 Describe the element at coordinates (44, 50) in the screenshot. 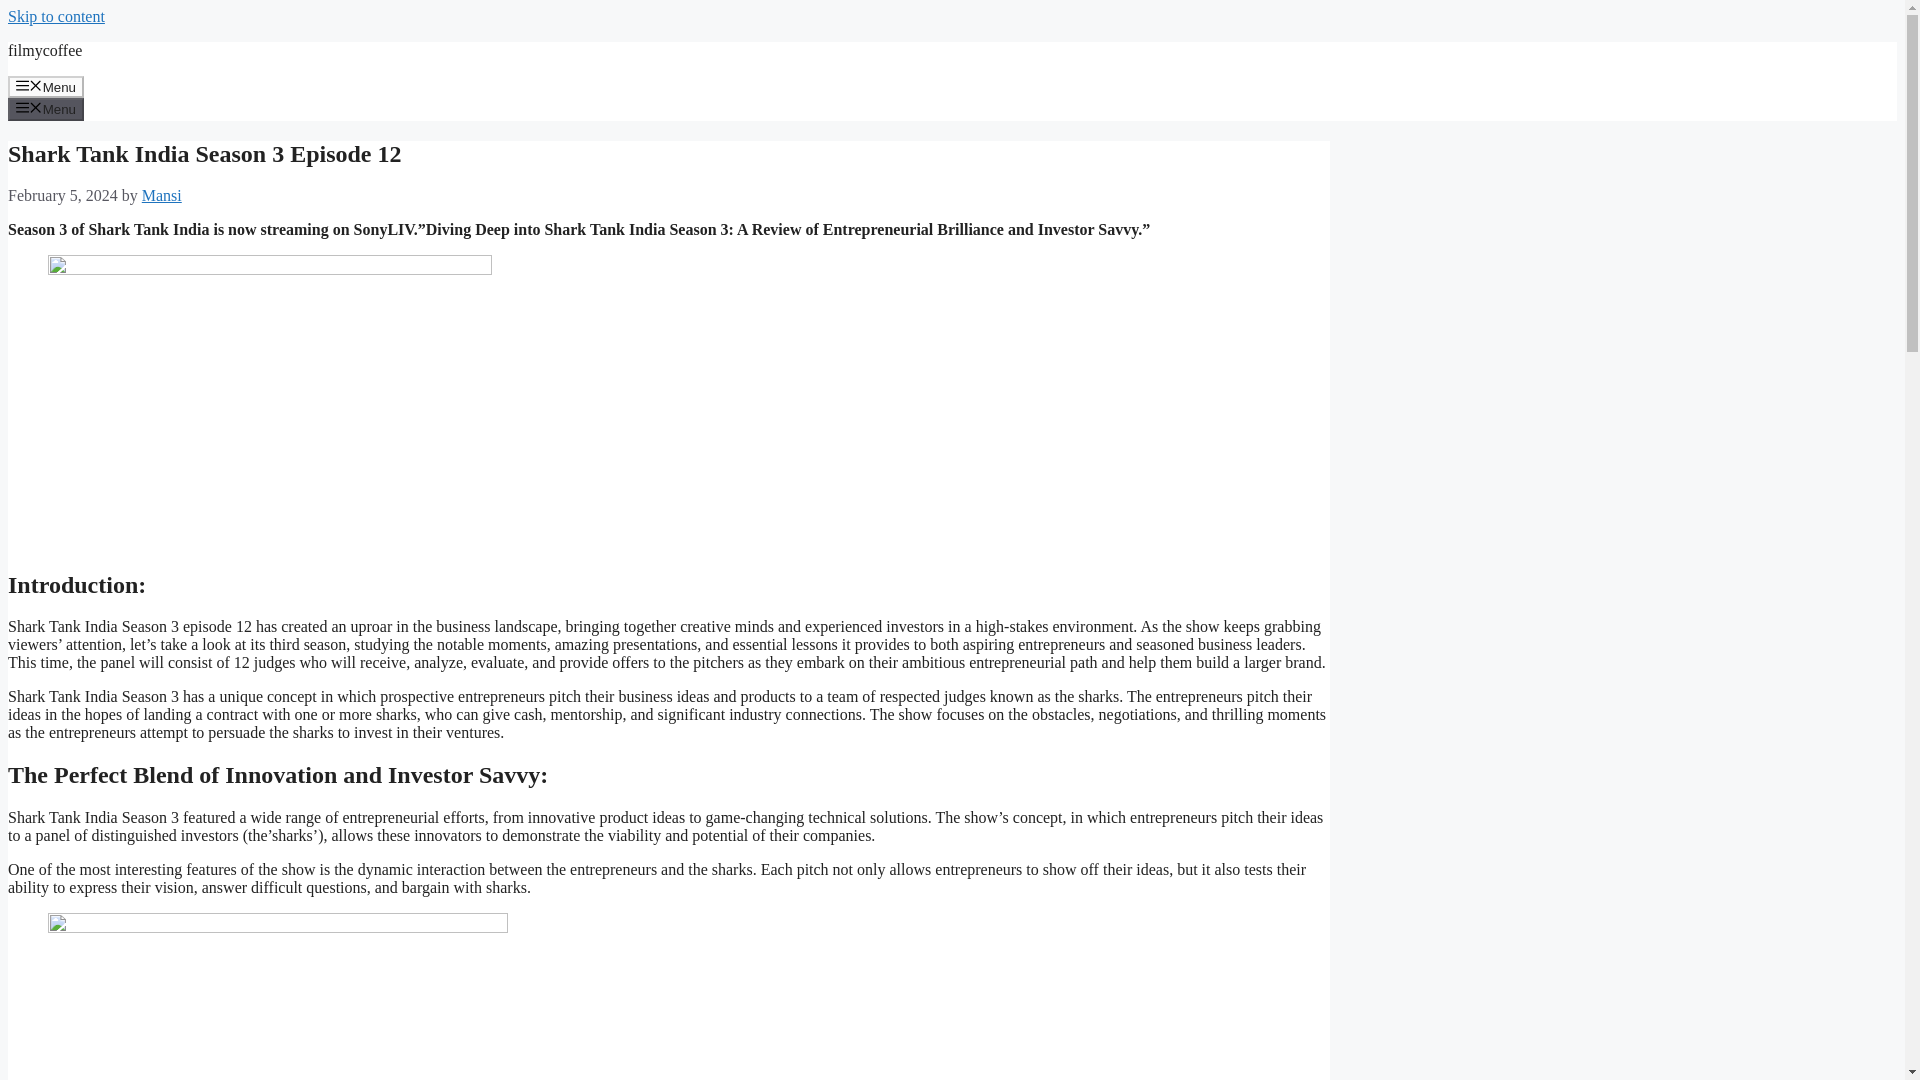

I see `filmycoffee` at that location.